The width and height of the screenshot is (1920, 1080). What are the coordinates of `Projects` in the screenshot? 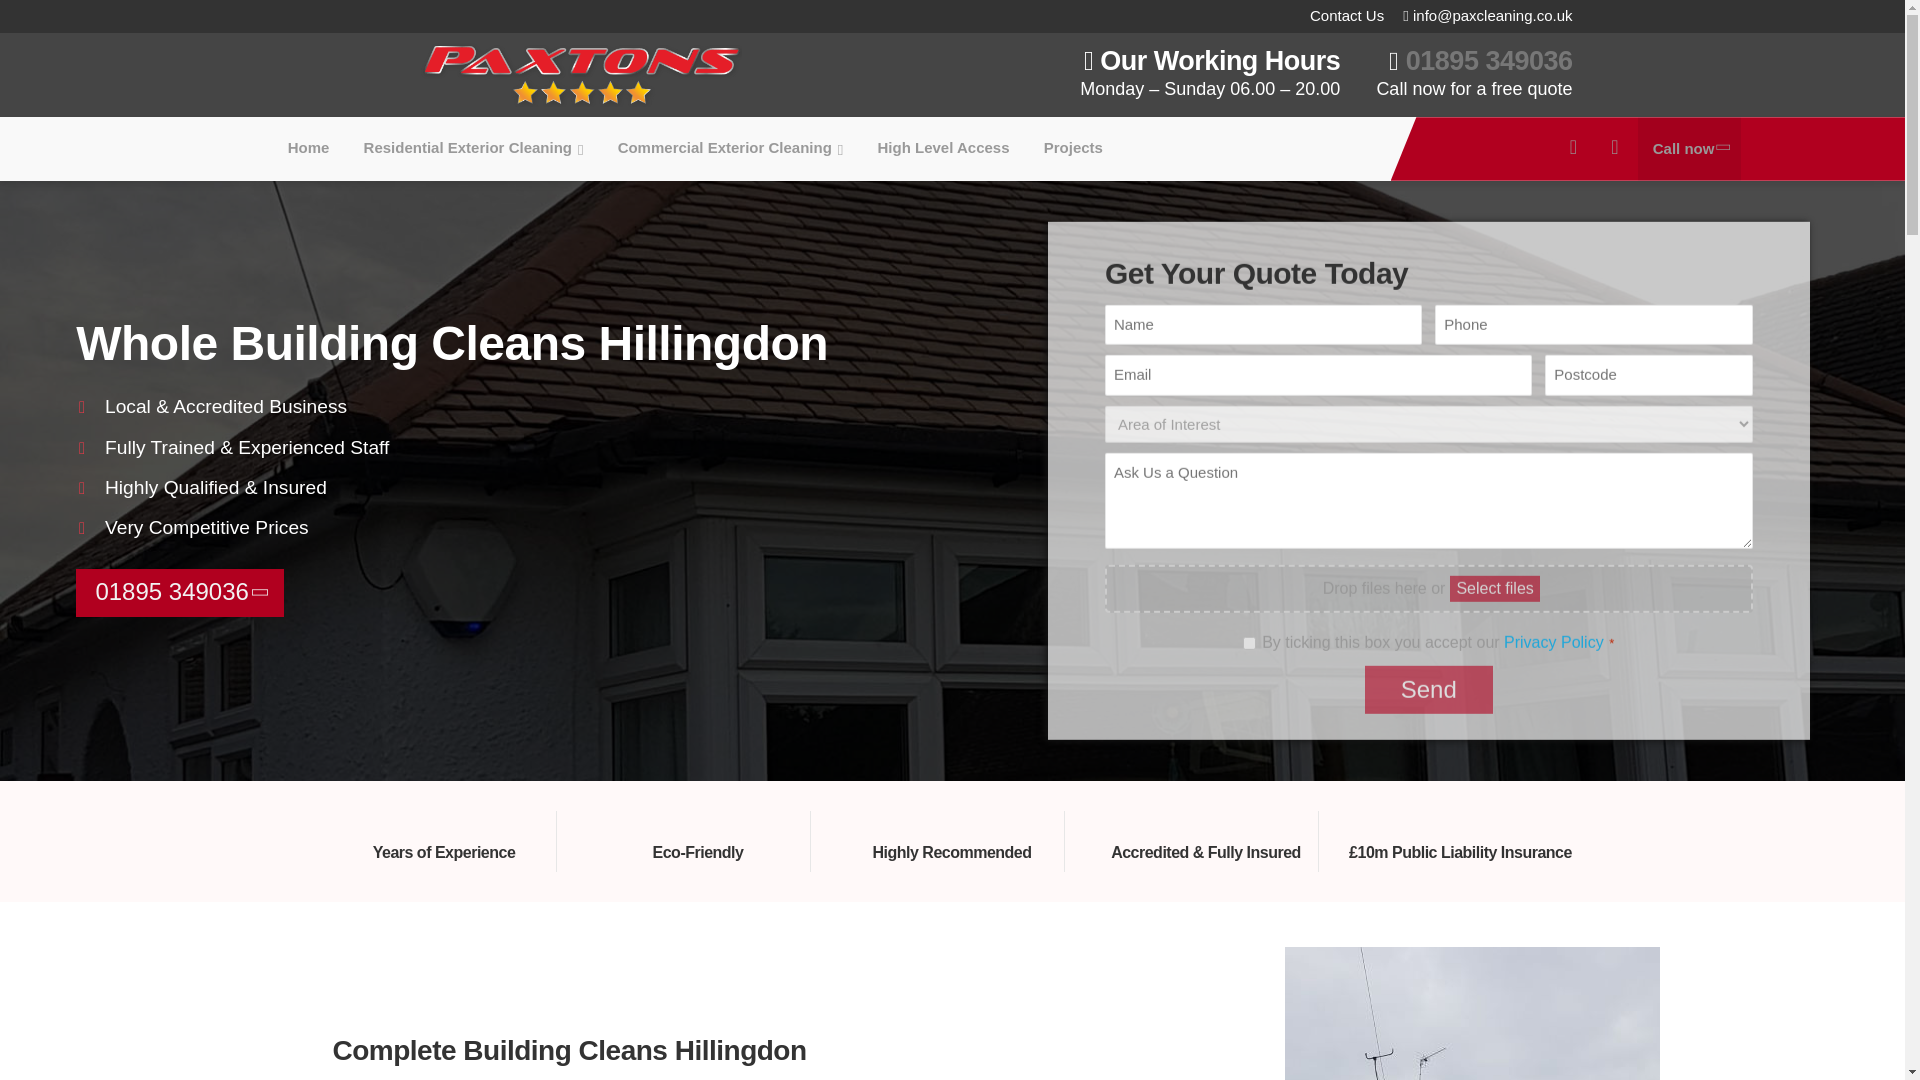 It's located at (1073, 148).